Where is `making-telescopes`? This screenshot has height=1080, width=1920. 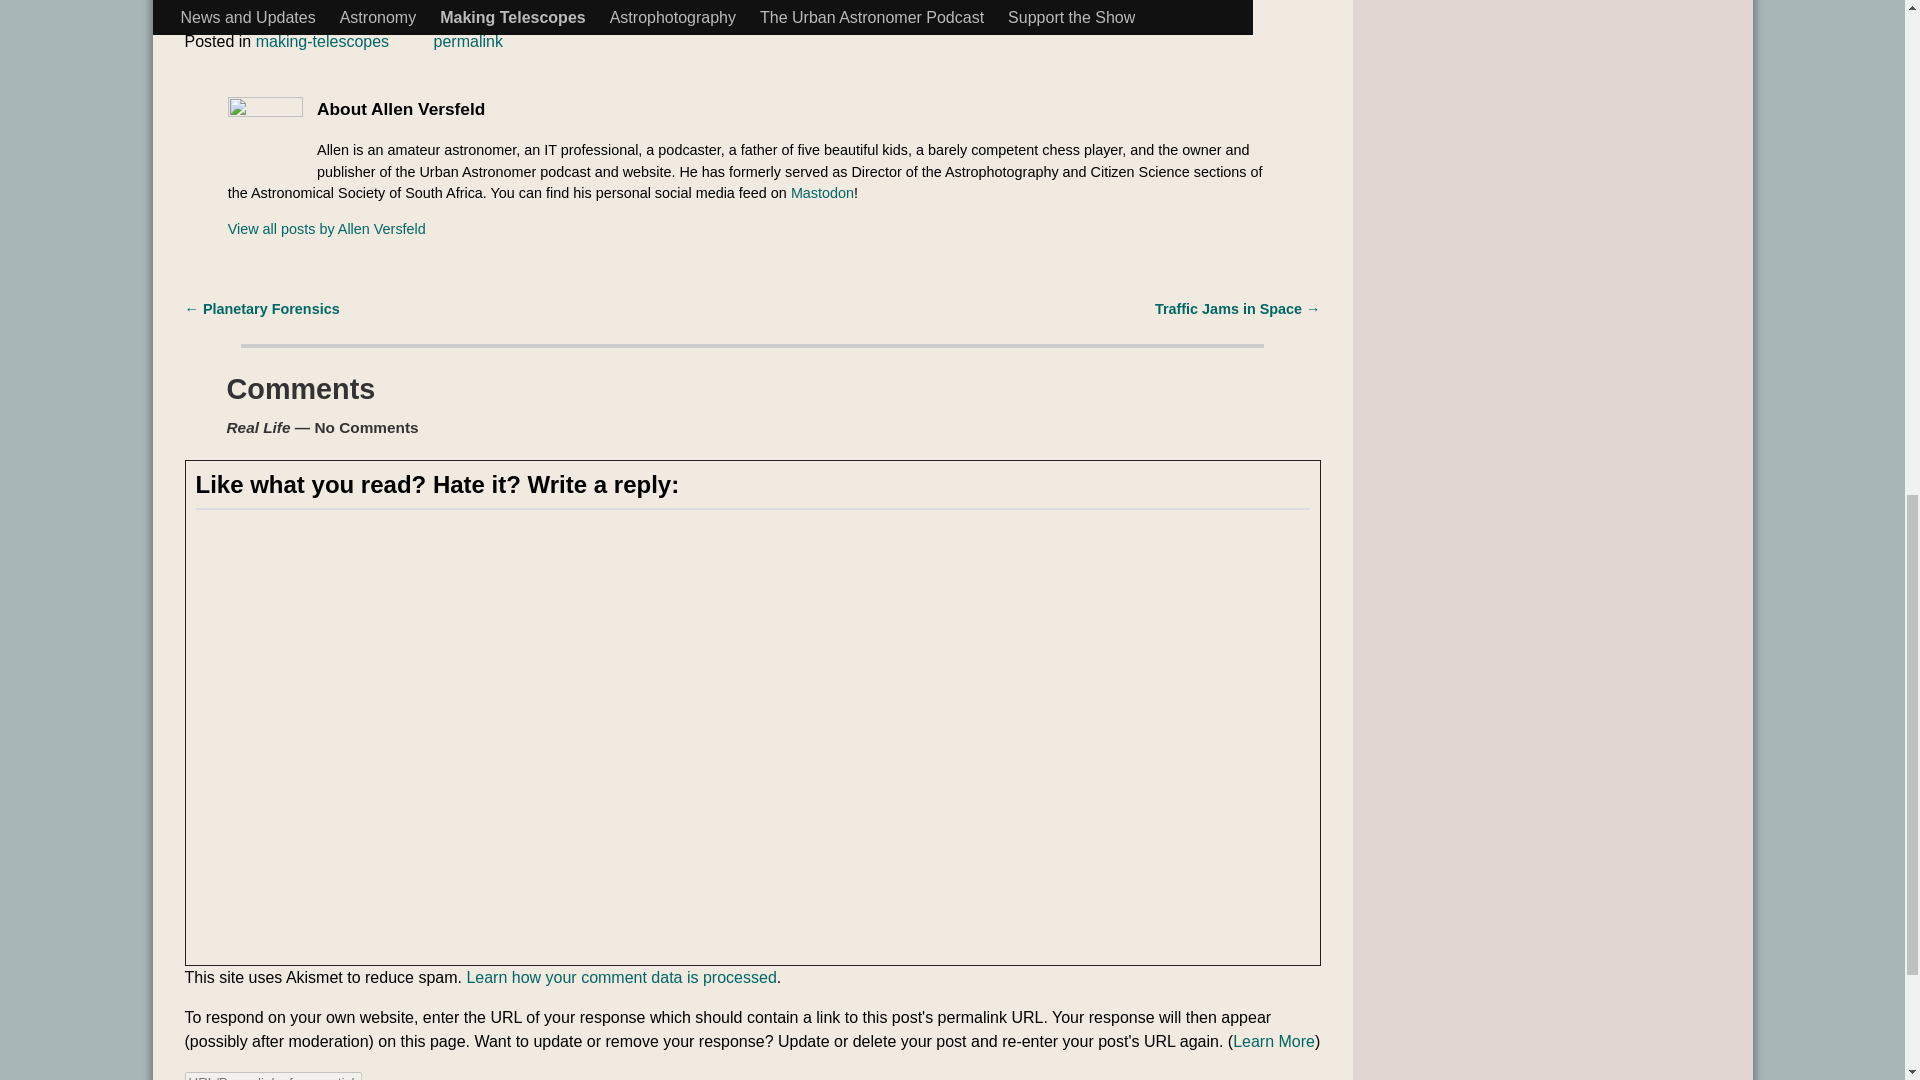
making-telescopes is located at coordinates (322, 41).